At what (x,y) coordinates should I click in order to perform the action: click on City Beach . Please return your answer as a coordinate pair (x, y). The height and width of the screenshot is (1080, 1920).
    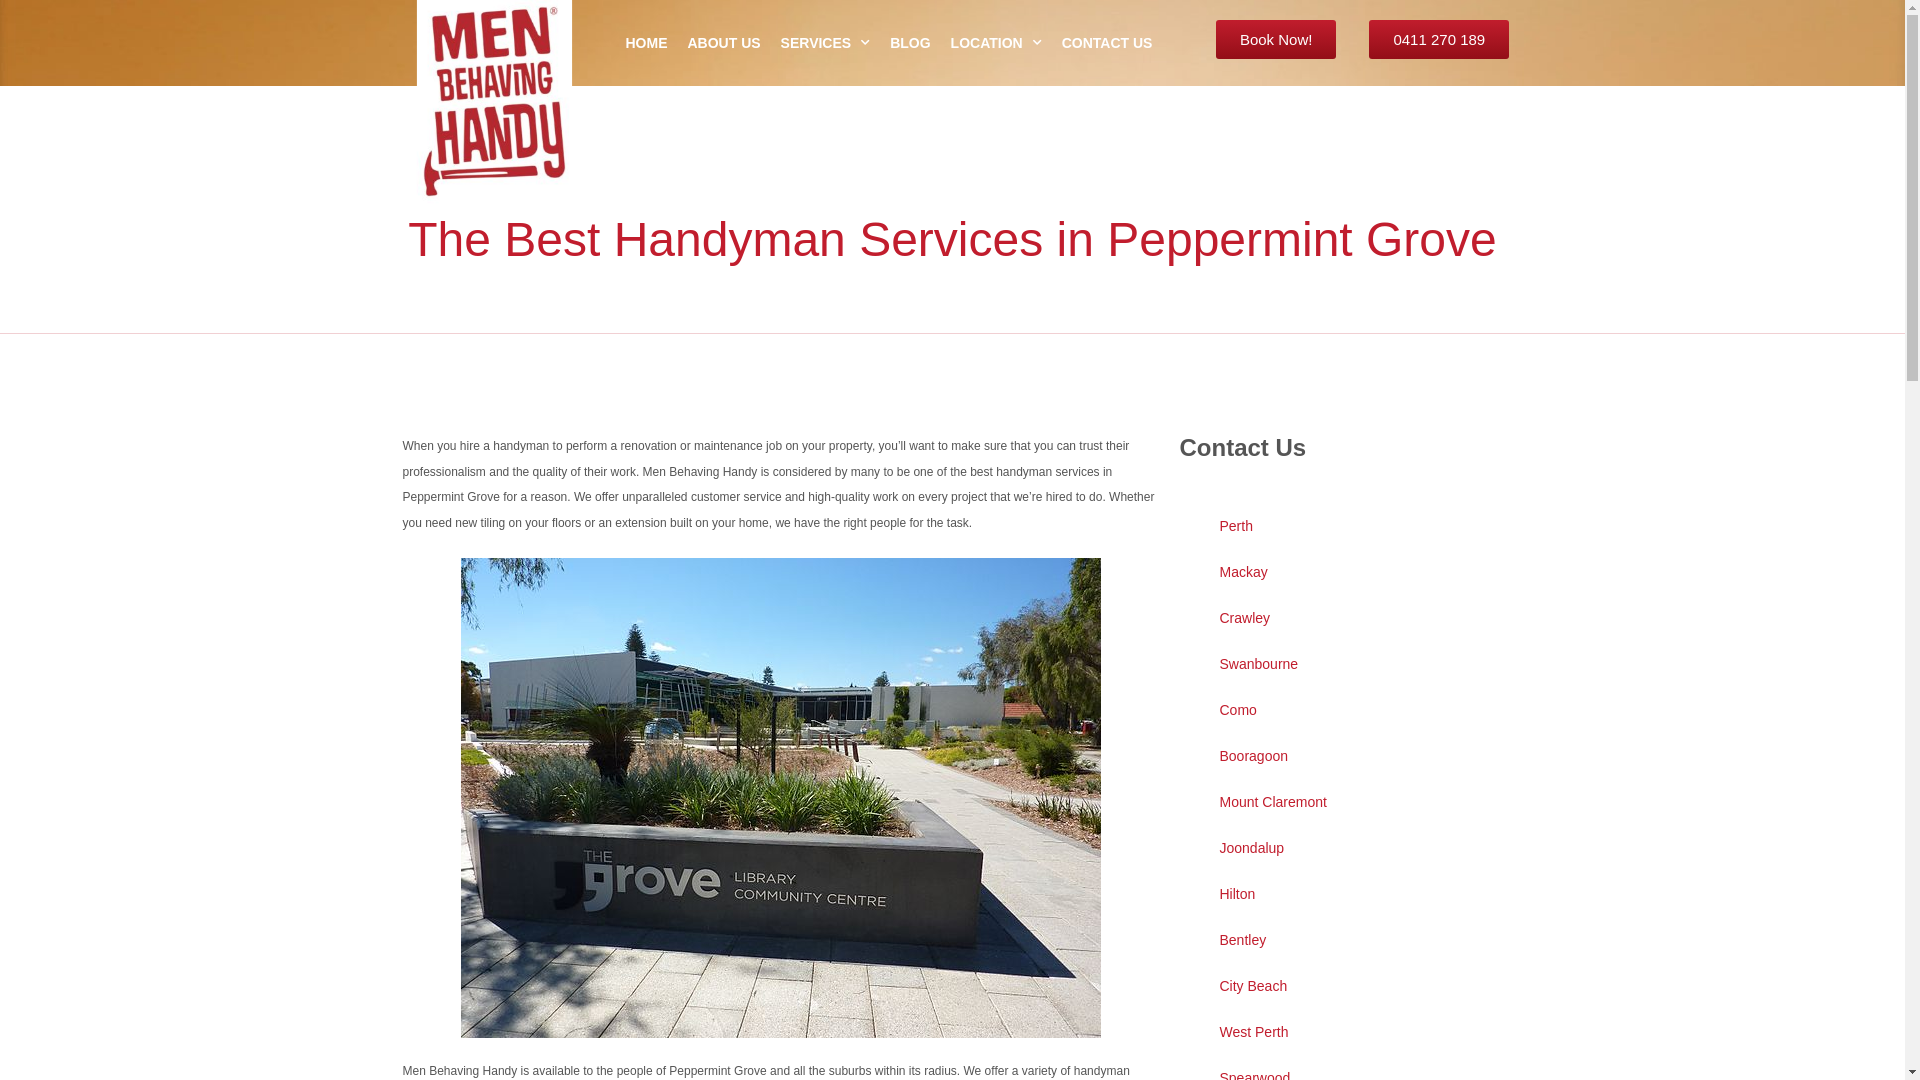
    Looking at the image, I should click on (1342, 986).